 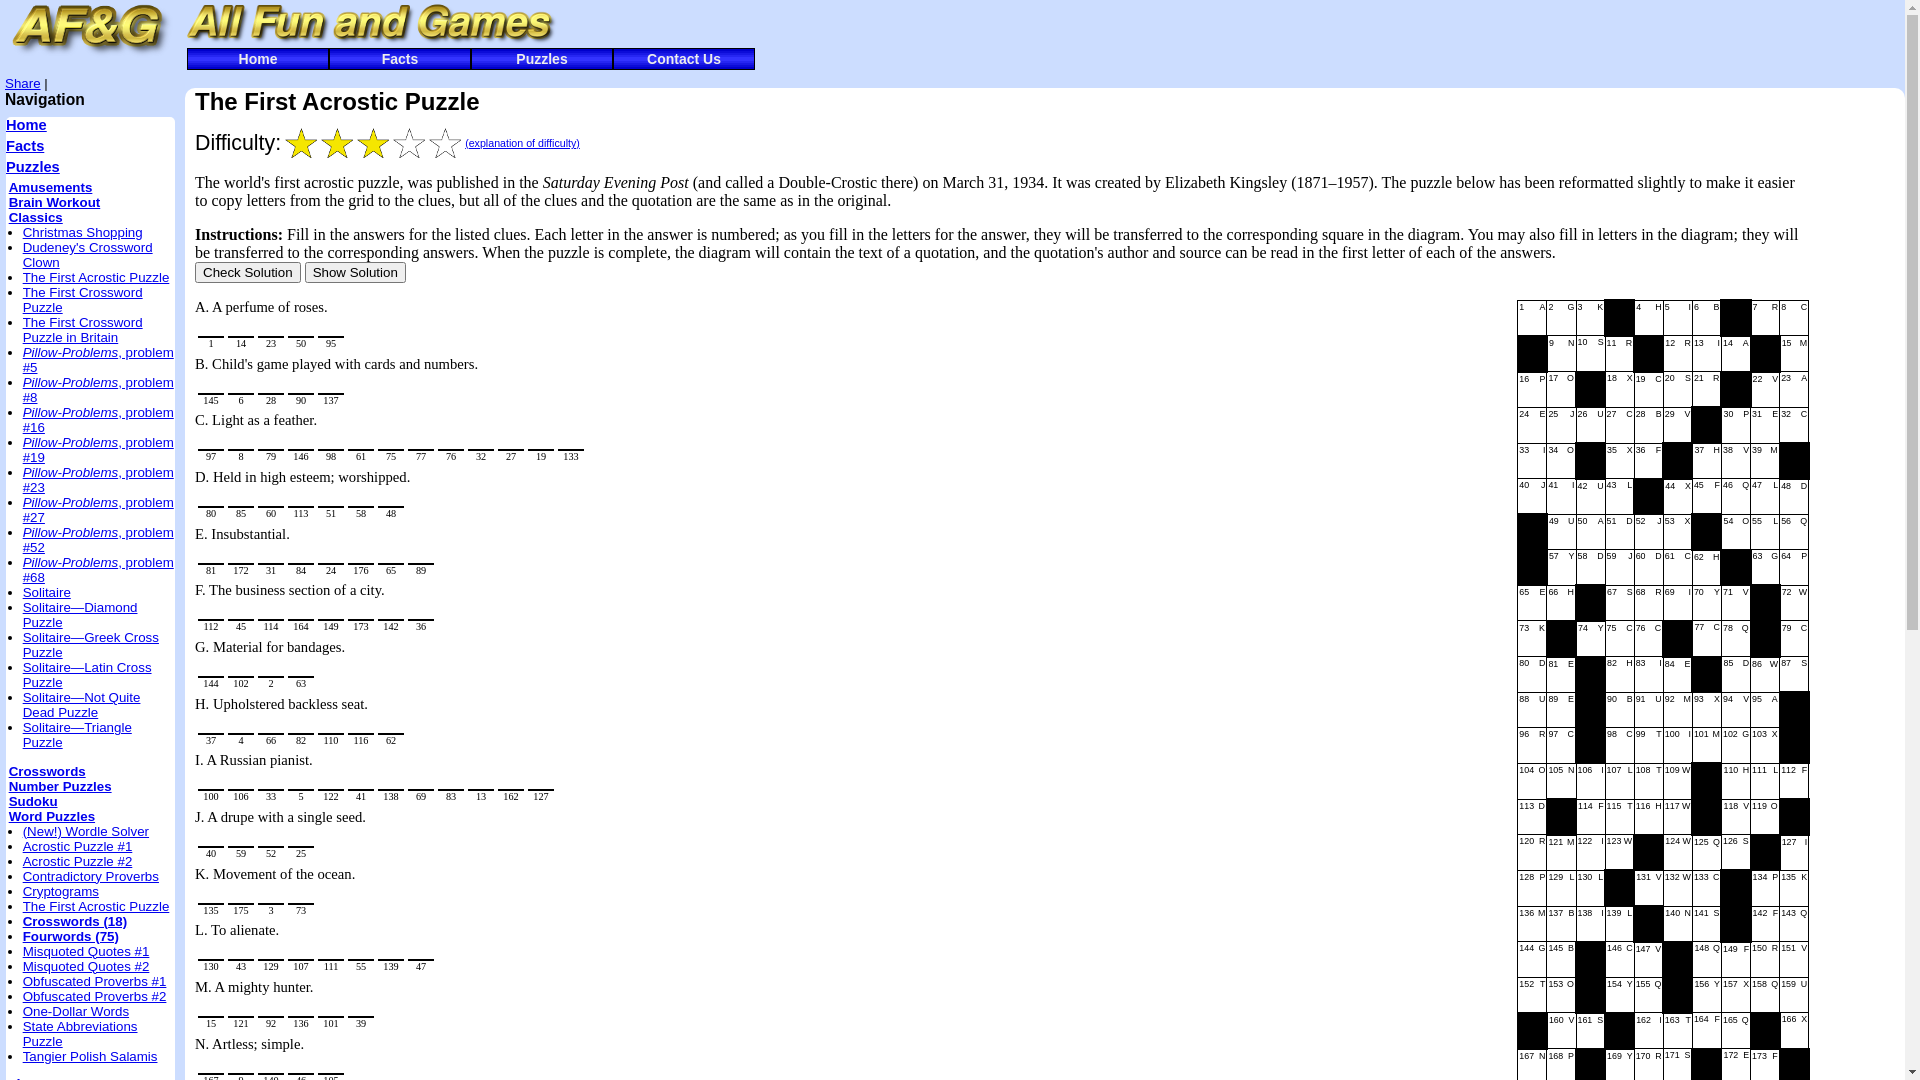 What do you see at coordinates (1648, 710) in the screenshot?
I see `91
U` at bounding box center [1648, 710].